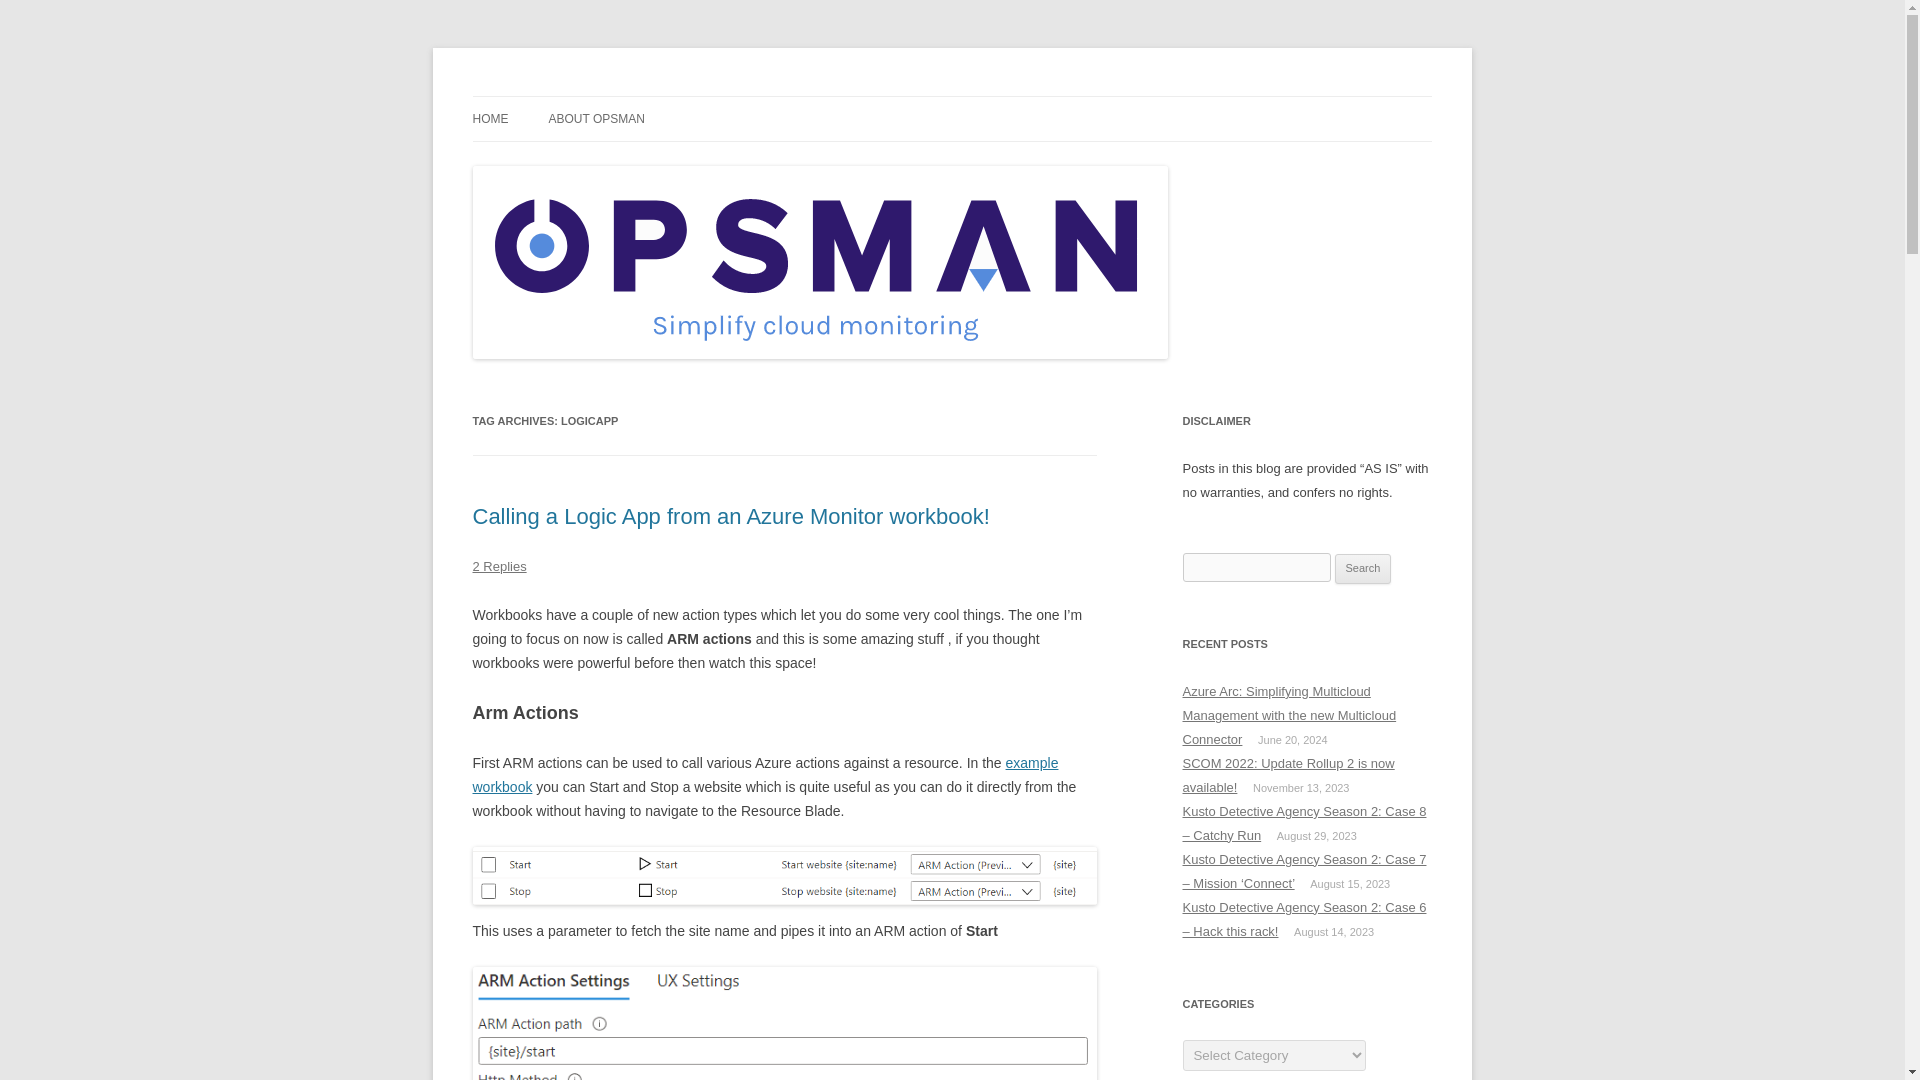 The height and width of the screenshot is (1080, 1920). I want to click on SCOM 2022: Update Rollup 2 is now available!, so click(1288, 775).